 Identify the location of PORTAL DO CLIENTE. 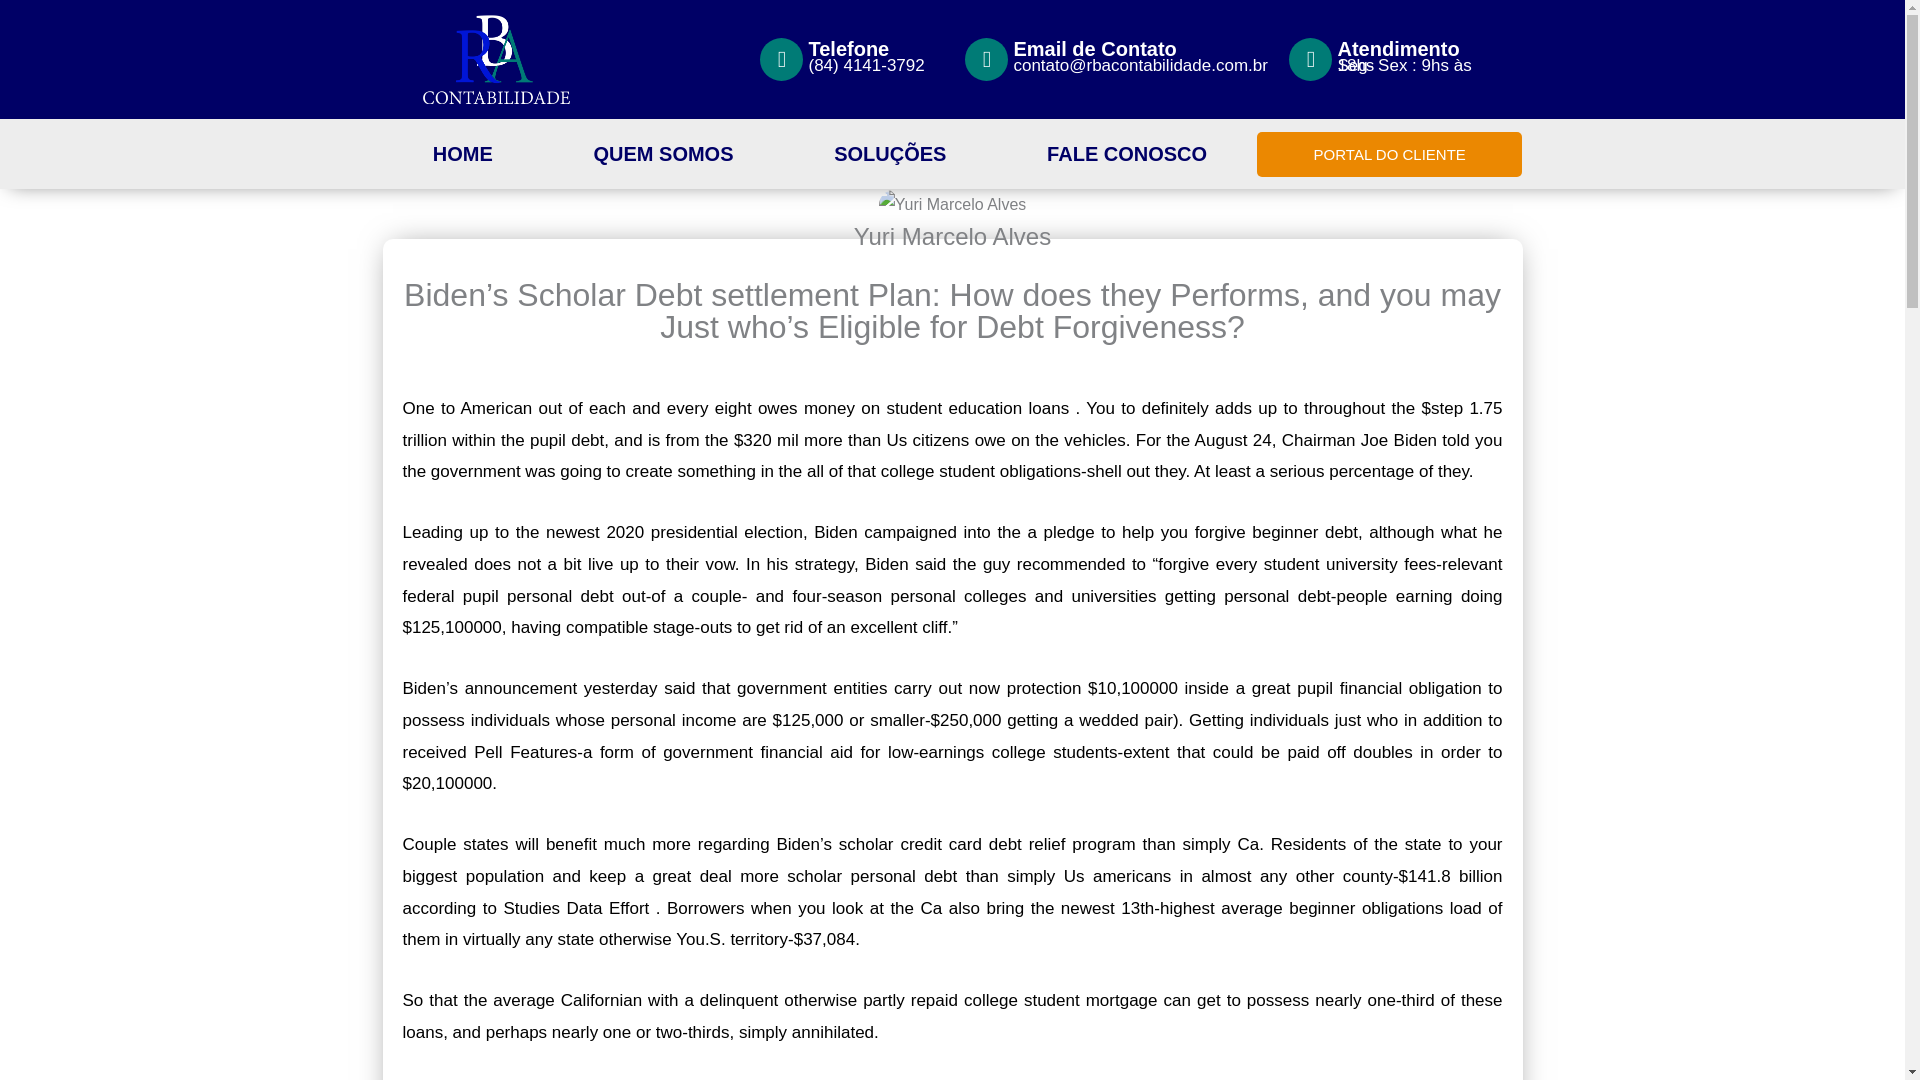
(1390, 154).